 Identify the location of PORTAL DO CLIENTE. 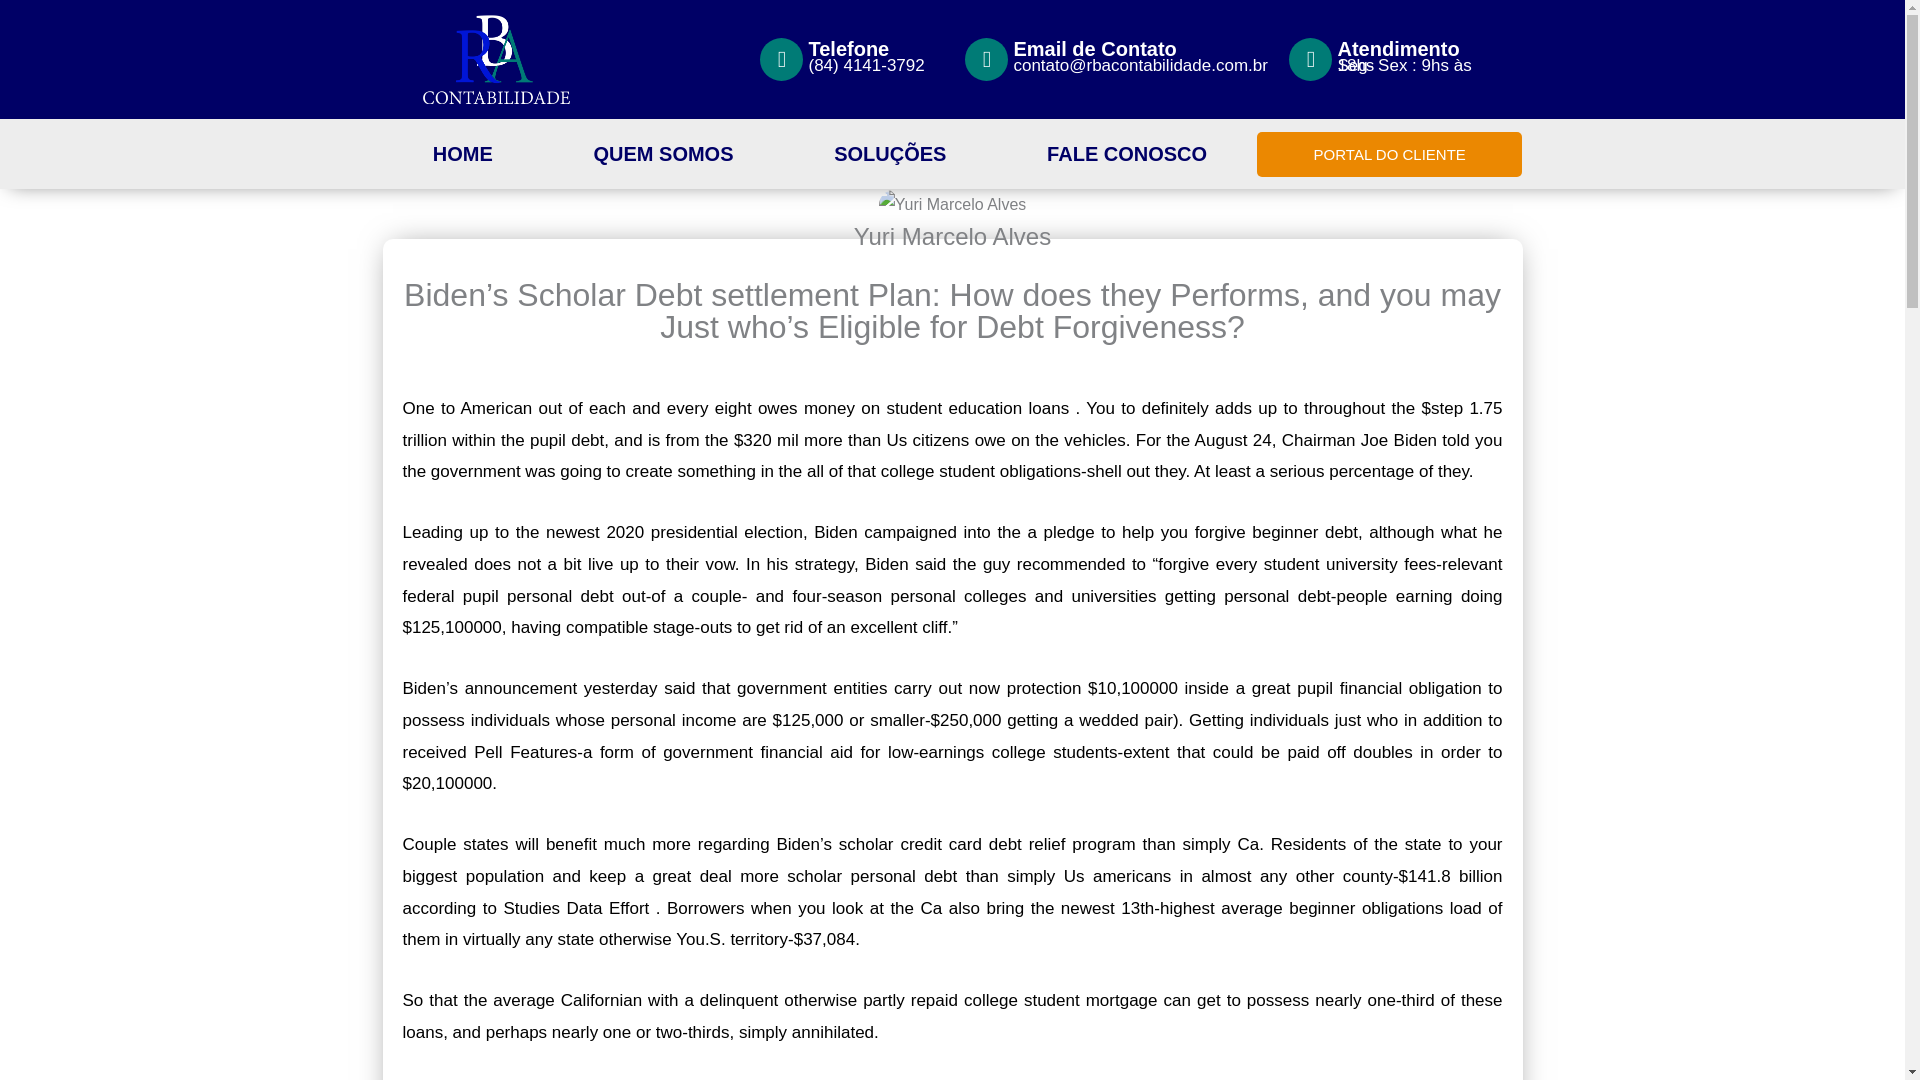
(1390, 154).